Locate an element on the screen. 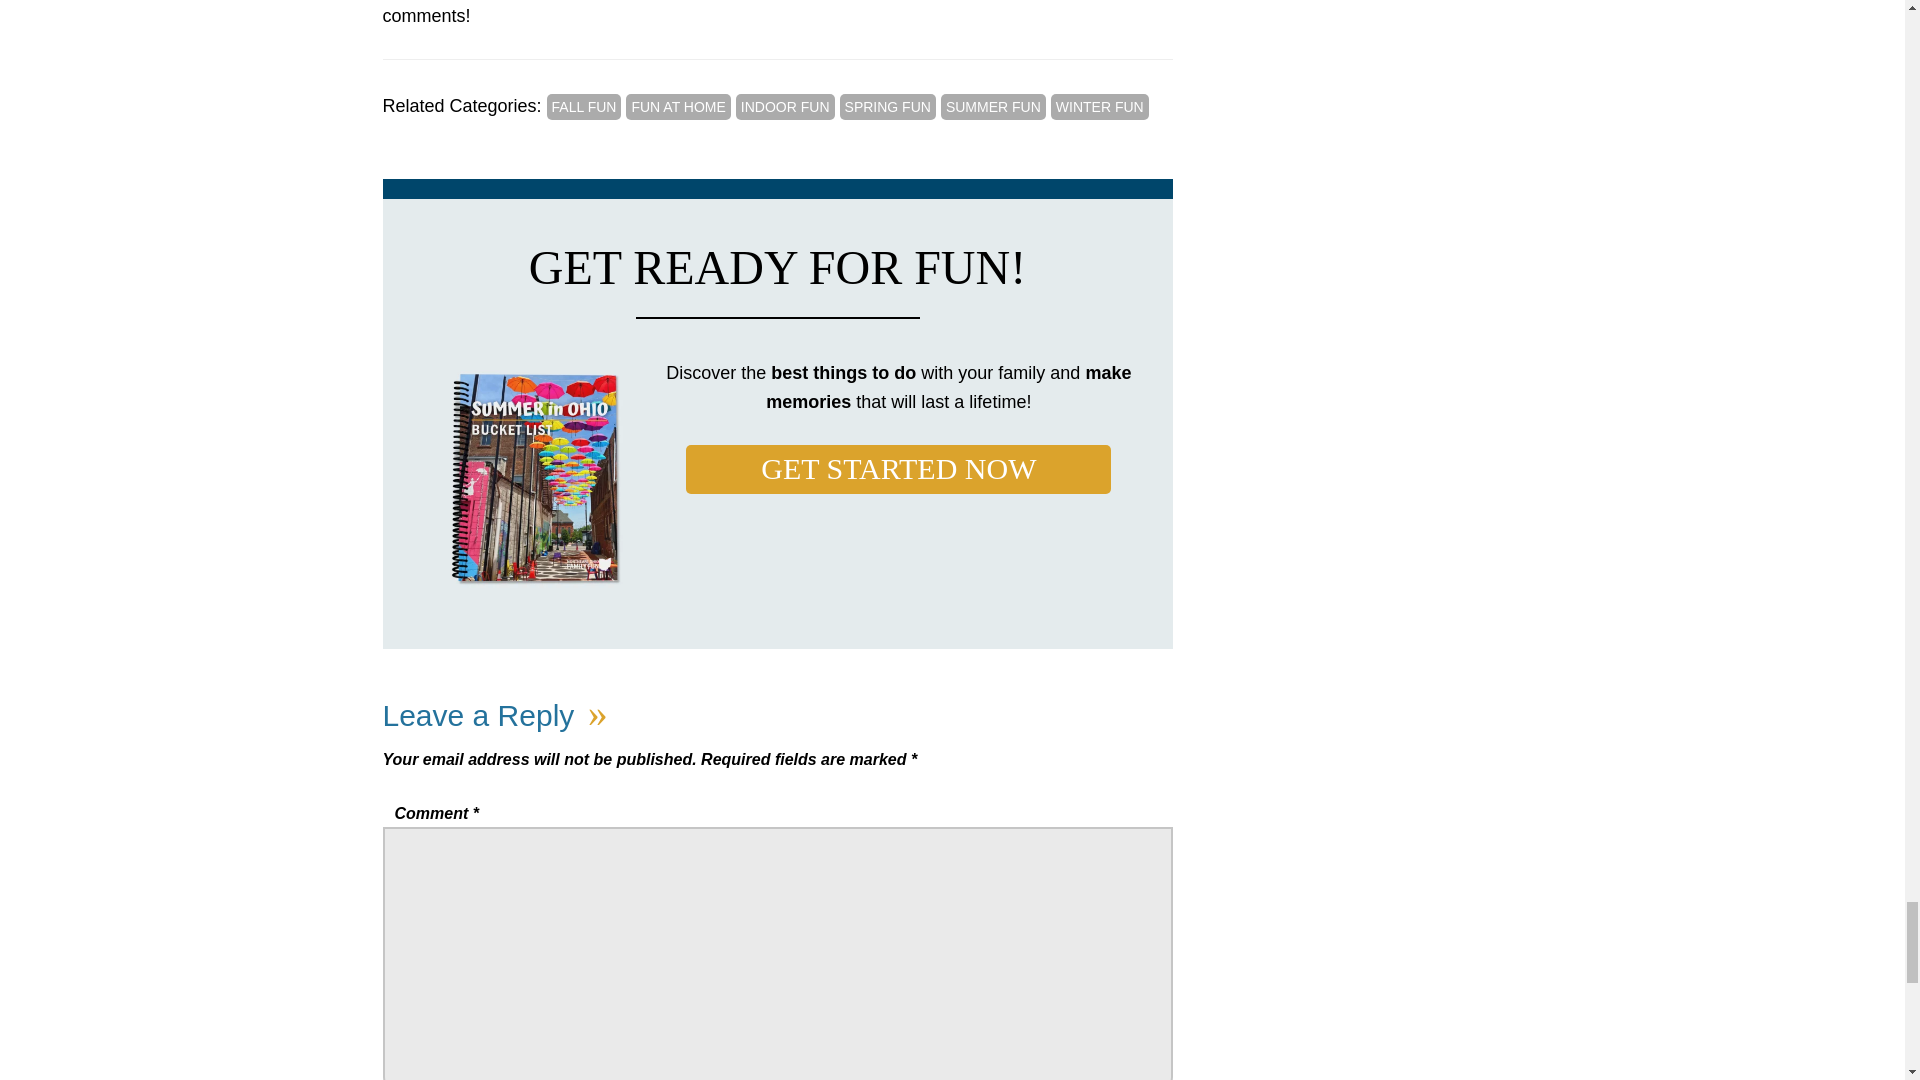 This screenshot has width=1920, height=1080. WINTER FUN is located at coordinates (1099, 106).